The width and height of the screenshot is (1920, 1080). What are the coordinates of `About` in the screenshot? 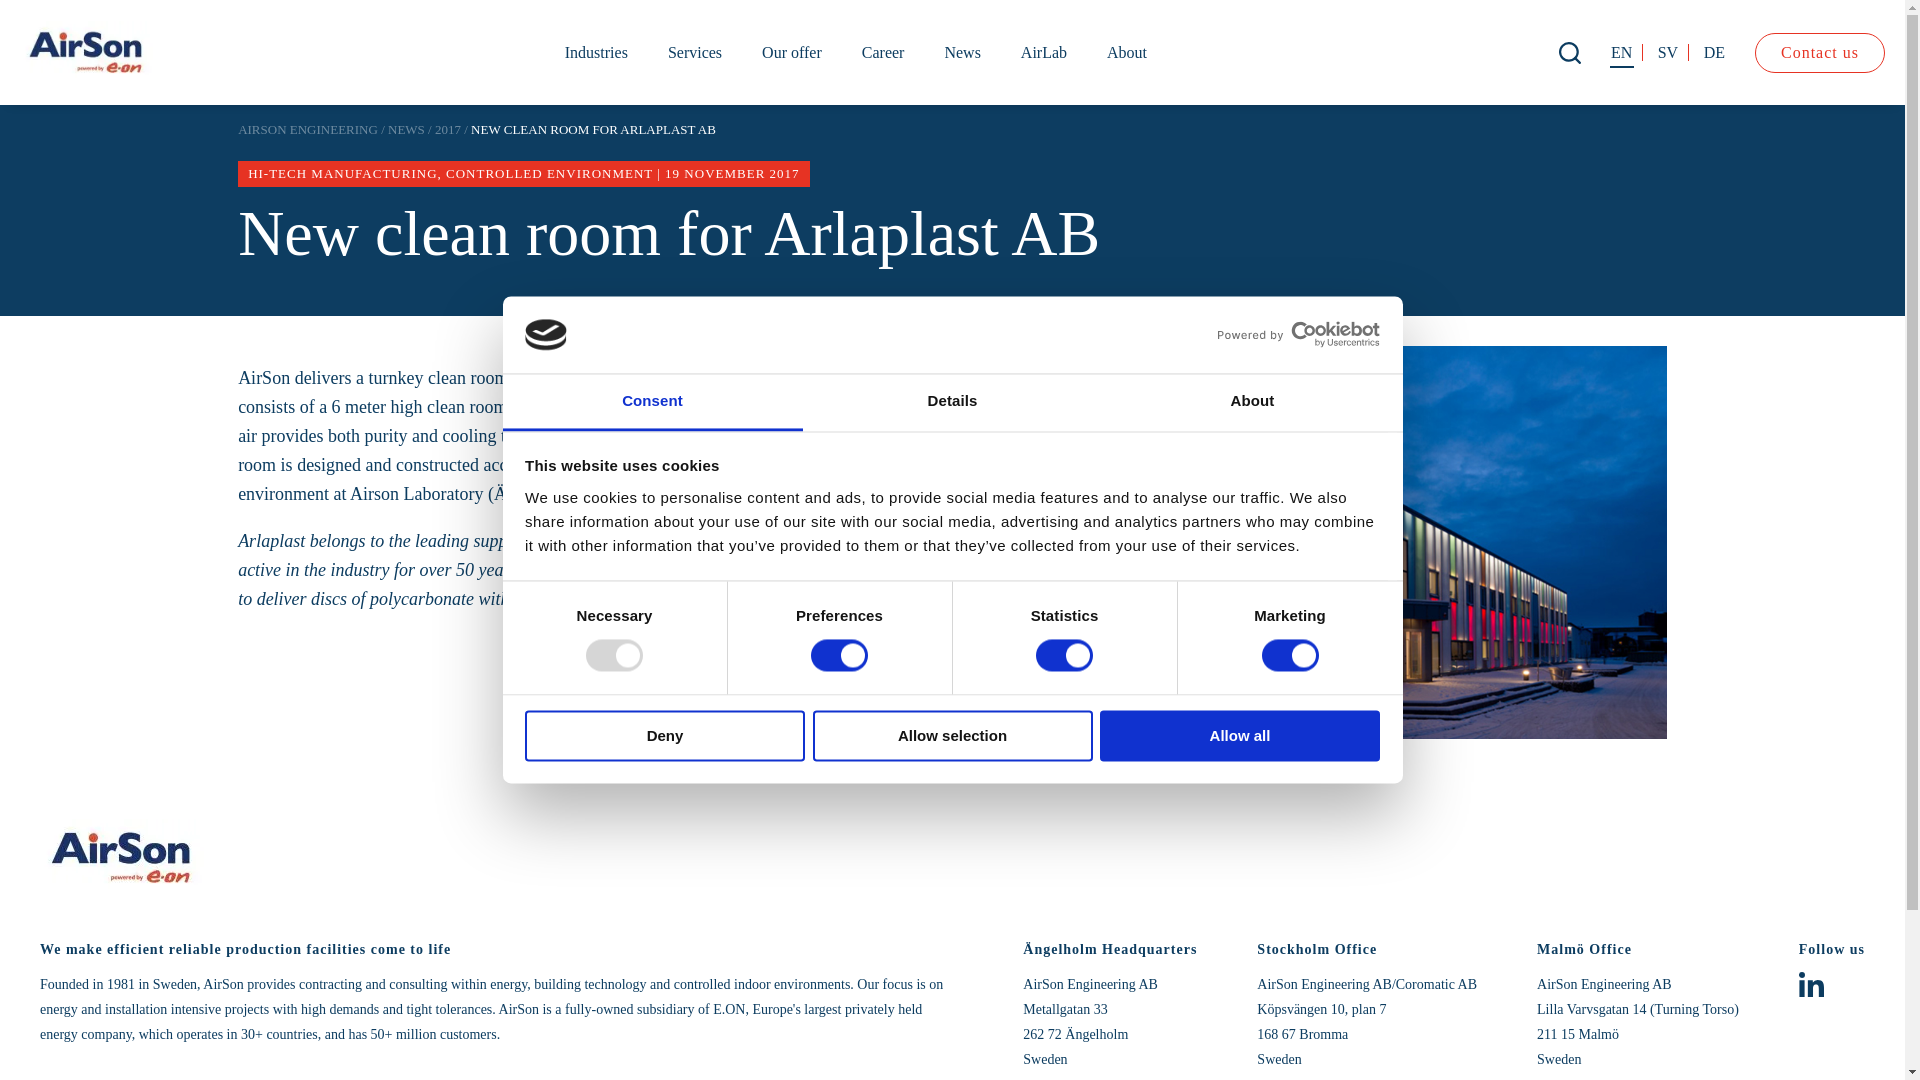 It's located at (1252, 402).